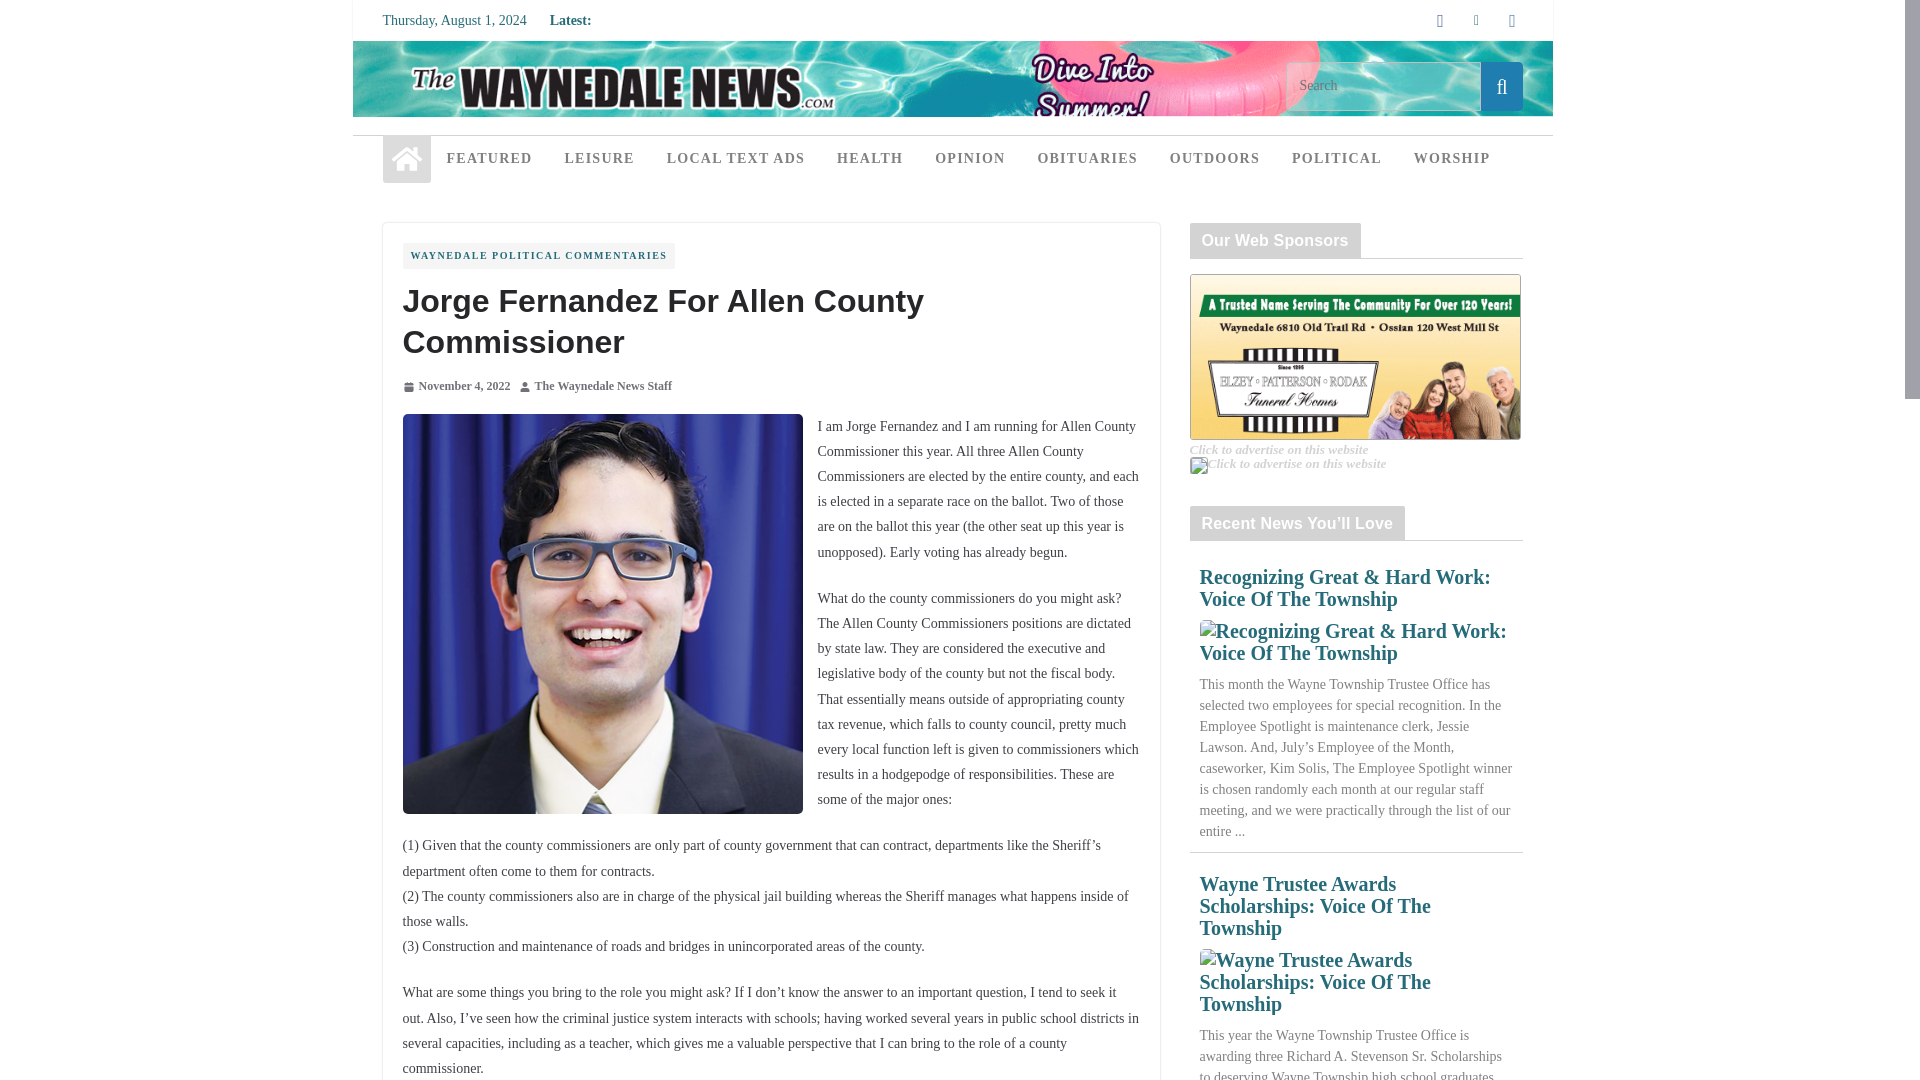 This screenshot has width=1920, height=1080. Describe the element at coordinates (488, 158) in the screenshot. I see `FEATURED` at that location.